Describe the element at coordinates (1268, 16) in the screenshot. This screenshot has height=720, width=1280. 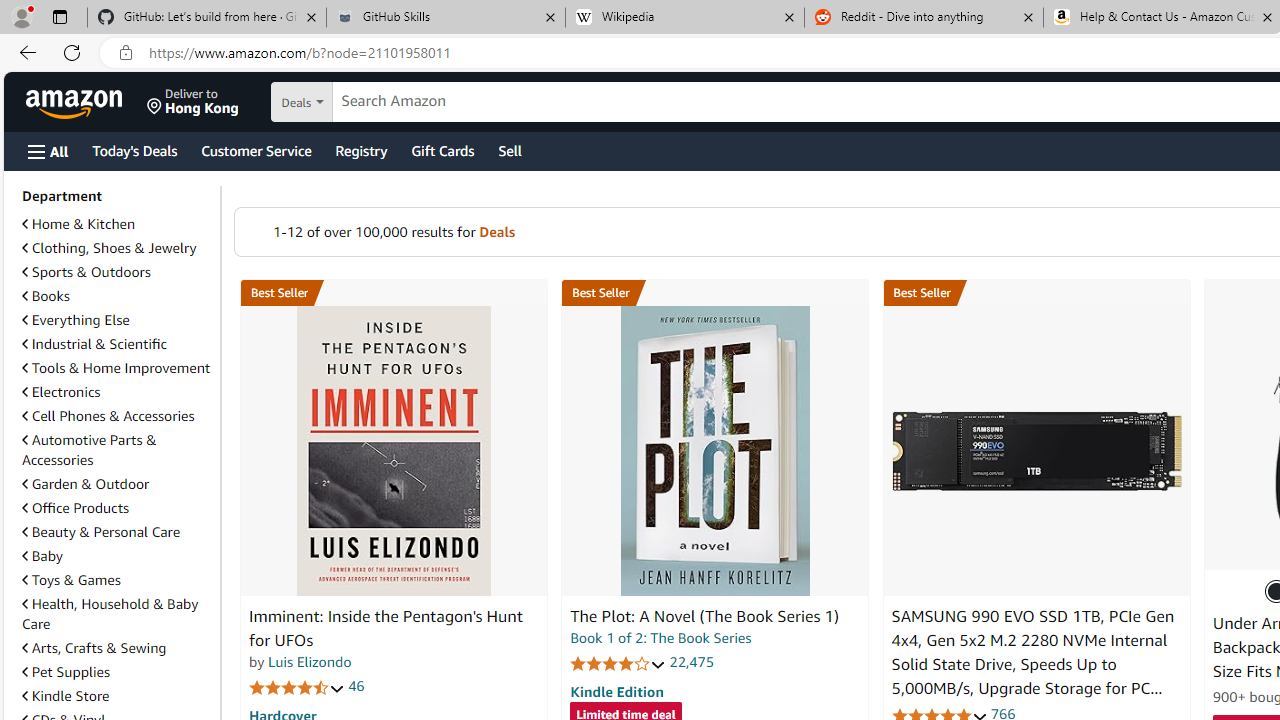
I see `Close tab` at that location.